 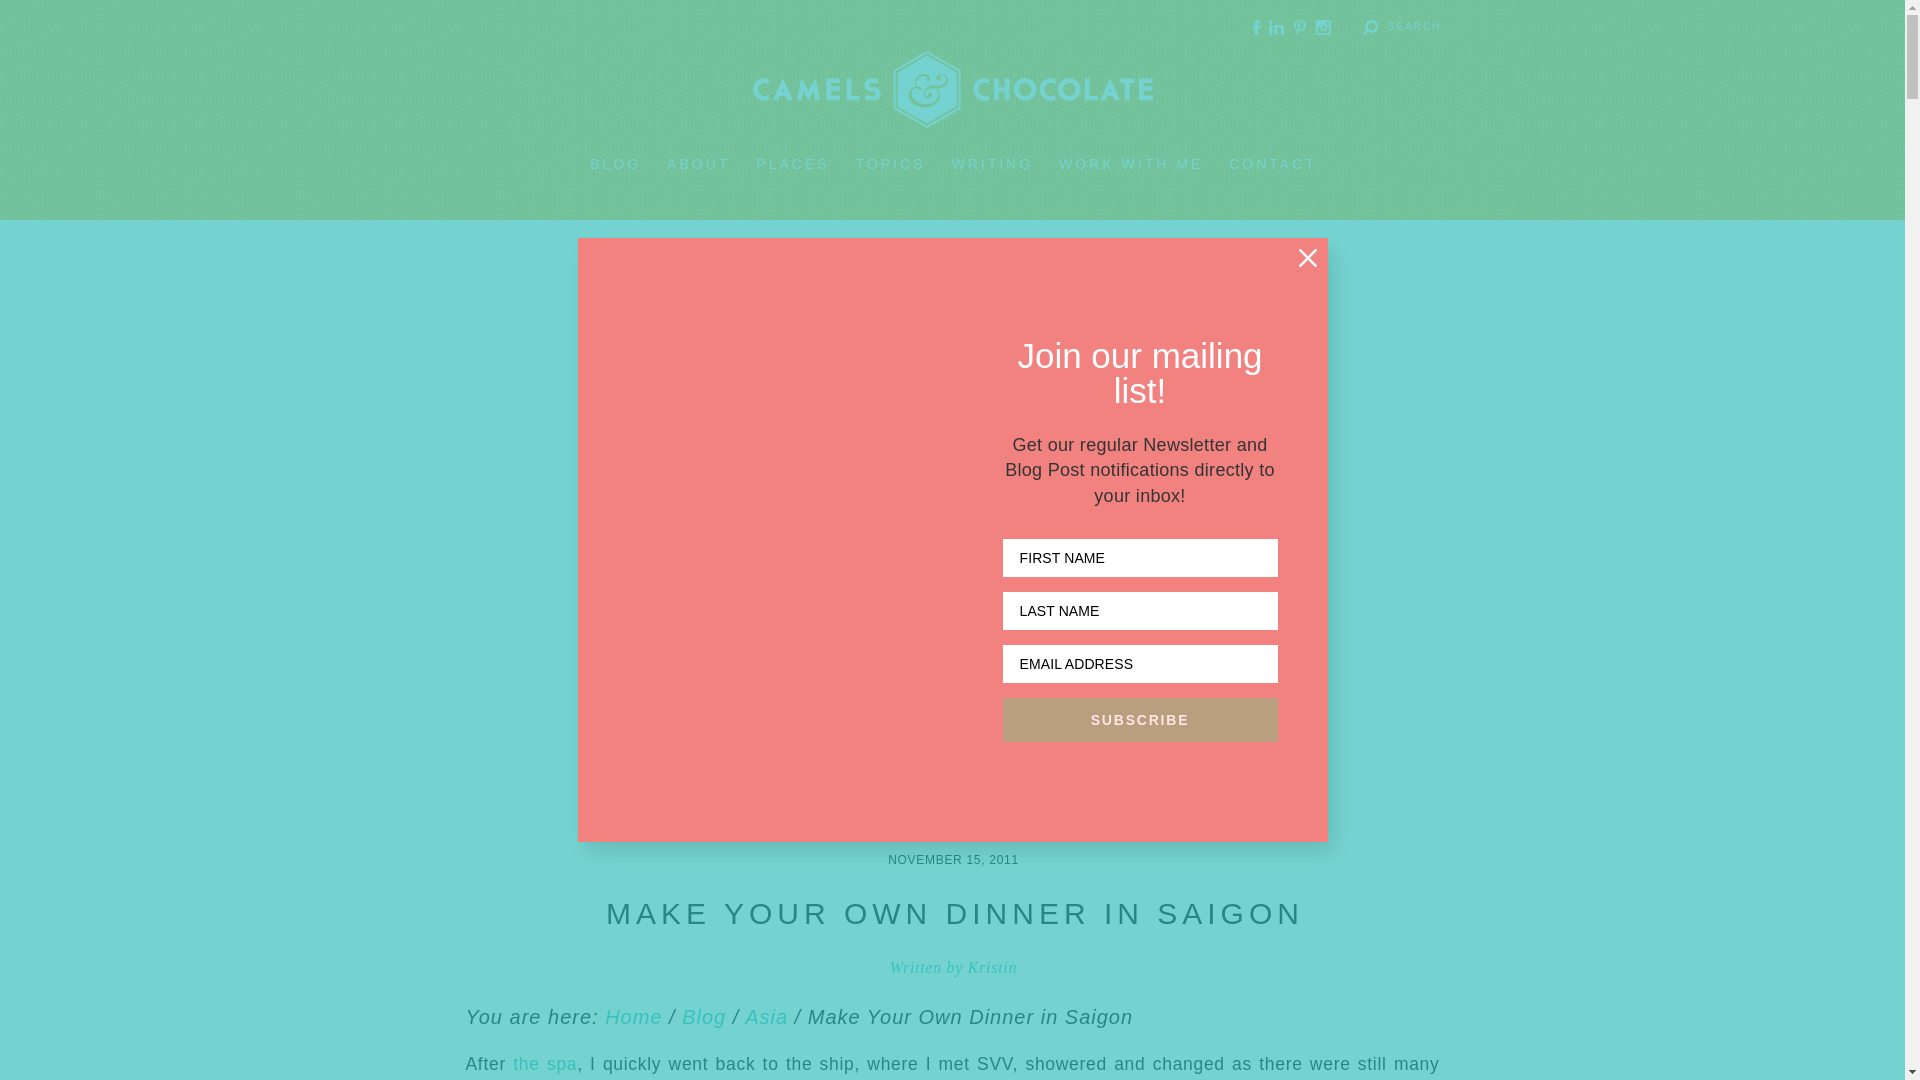 I want to click on Asia, so click(x=766, y=1016).